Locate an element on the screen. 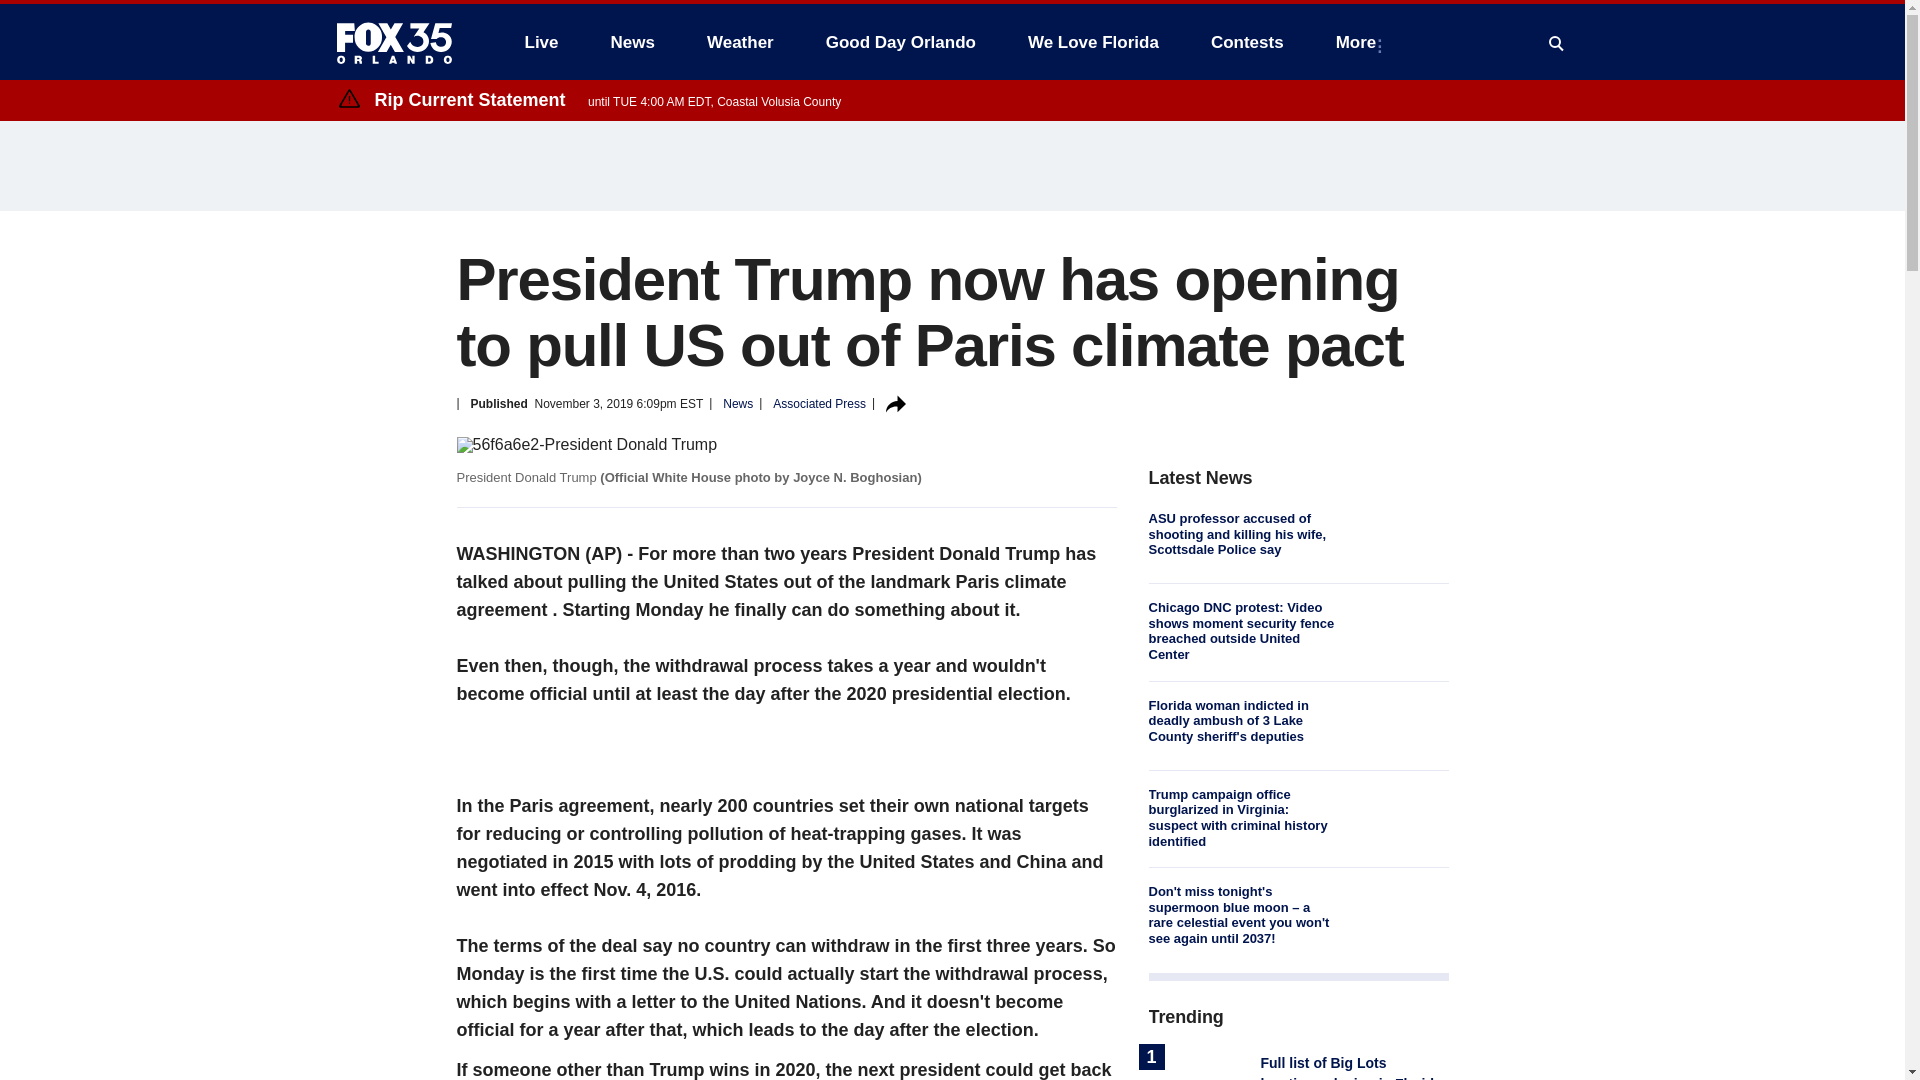 The image size is (1920, 1080). Weather is located at coordinates (740, 42).